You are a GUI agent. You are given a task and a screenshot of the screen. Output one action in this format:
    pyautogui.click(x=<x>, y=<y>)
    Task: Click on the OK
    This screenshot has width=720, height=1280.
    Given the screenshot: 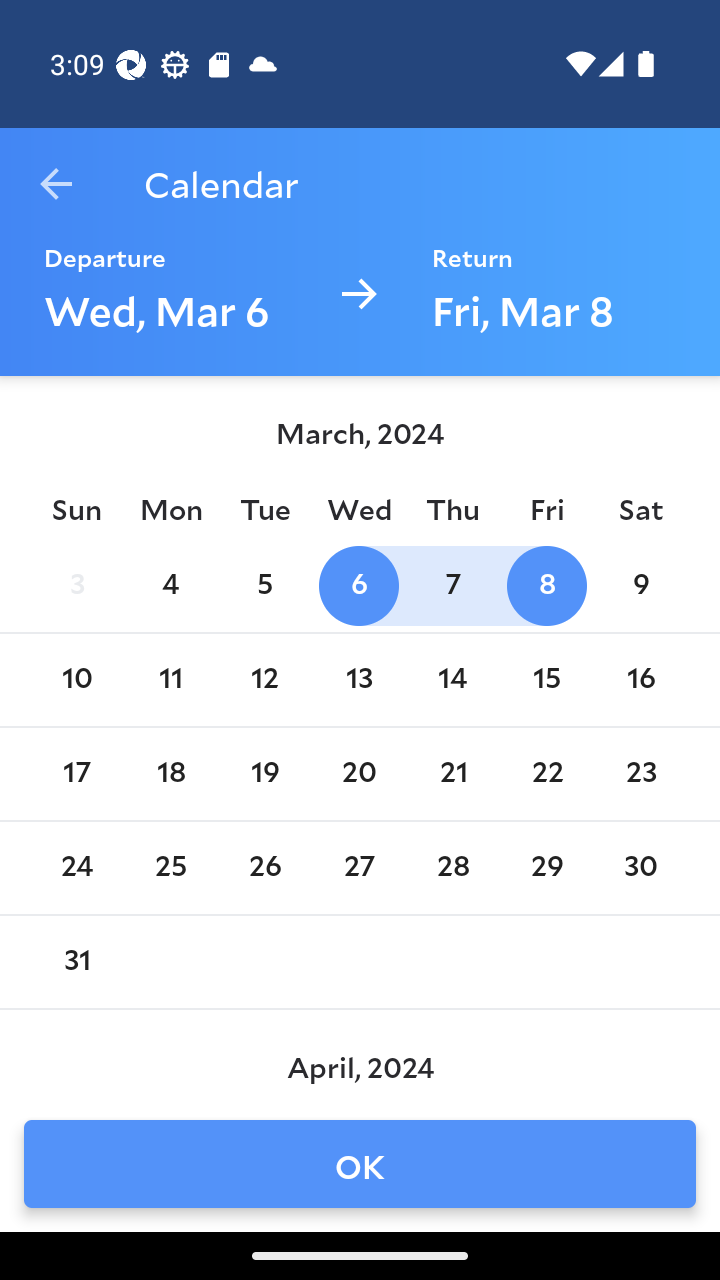 What is the action you would take?
    pyautogui.click(x=360, y=1164)
    